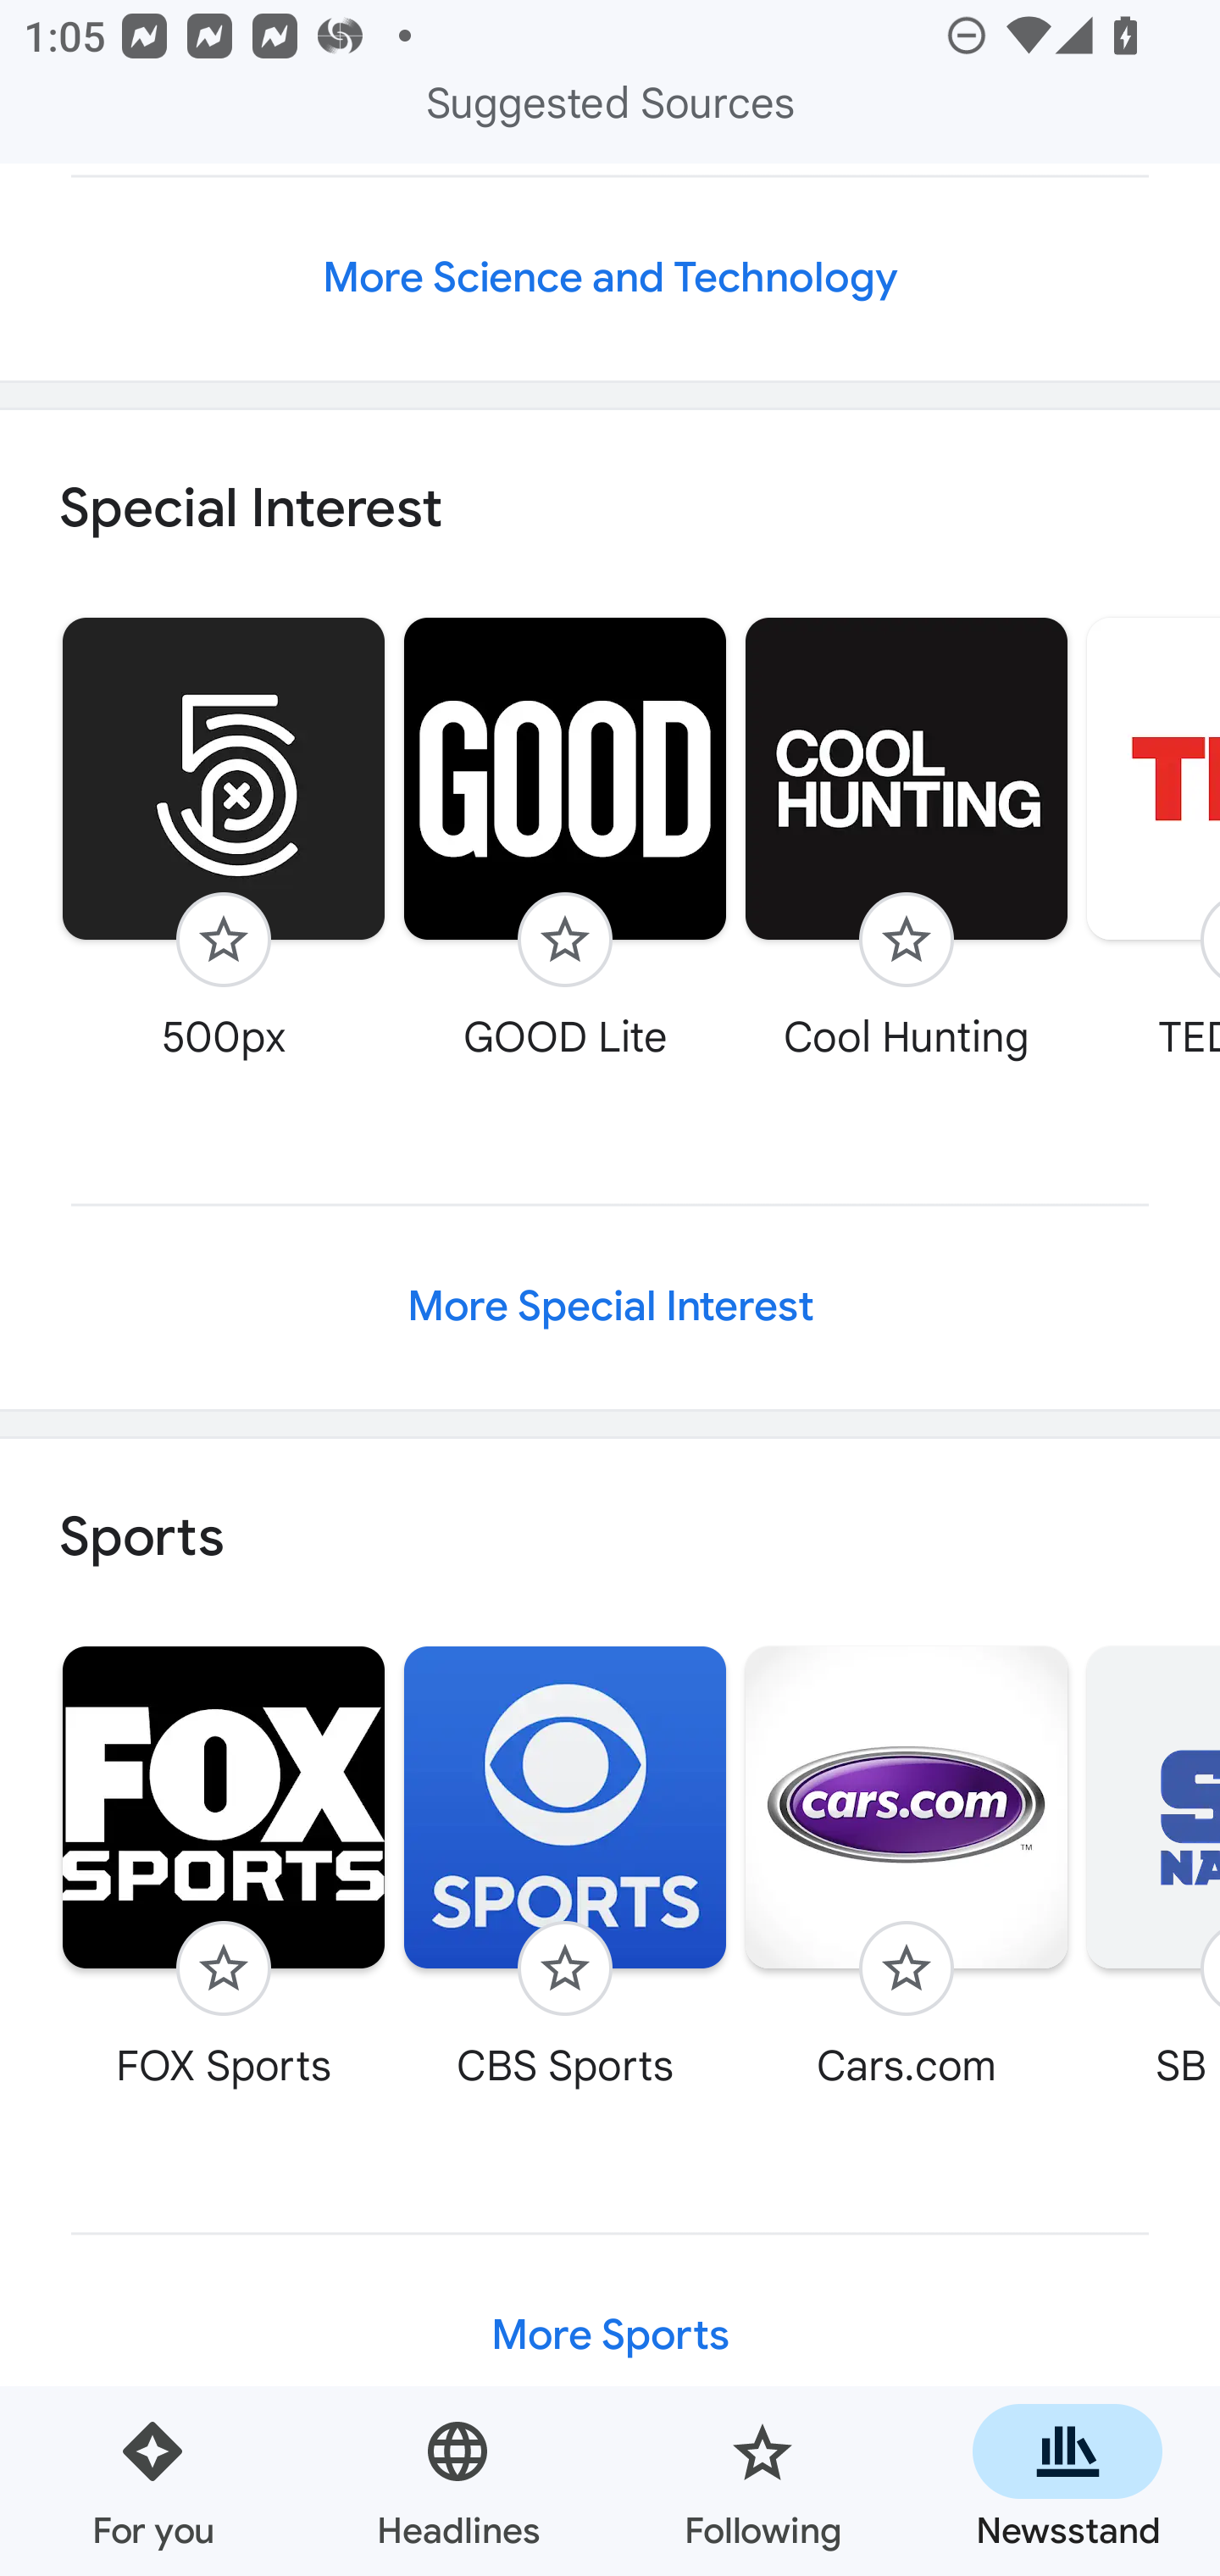 Image resolution: width=1220 pixels, height=2576 pixels. What do you see at coordinates (762, 2481) in the screenshot?
I see `Following` at bounding box center [762, 2481].